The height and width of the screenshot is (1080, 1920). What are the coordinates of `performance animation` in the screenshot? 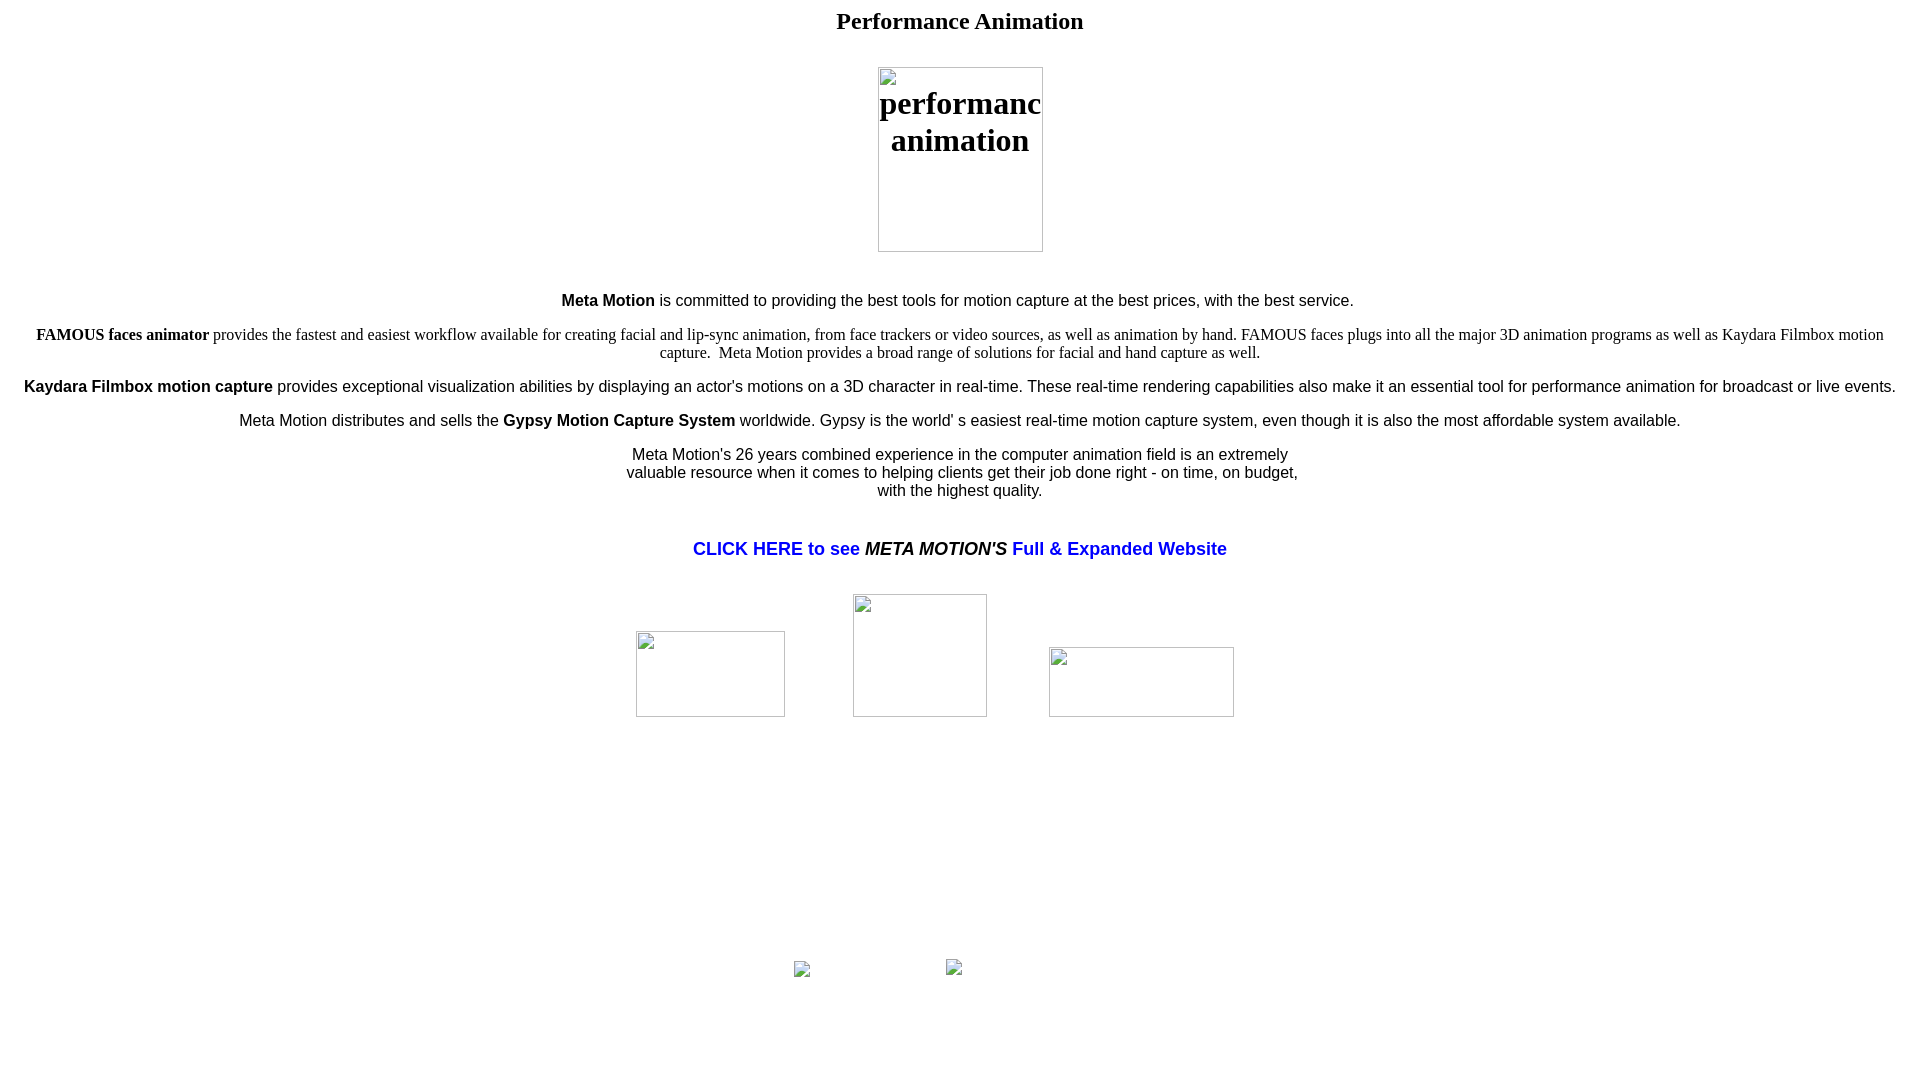 It's located at (960, 815).